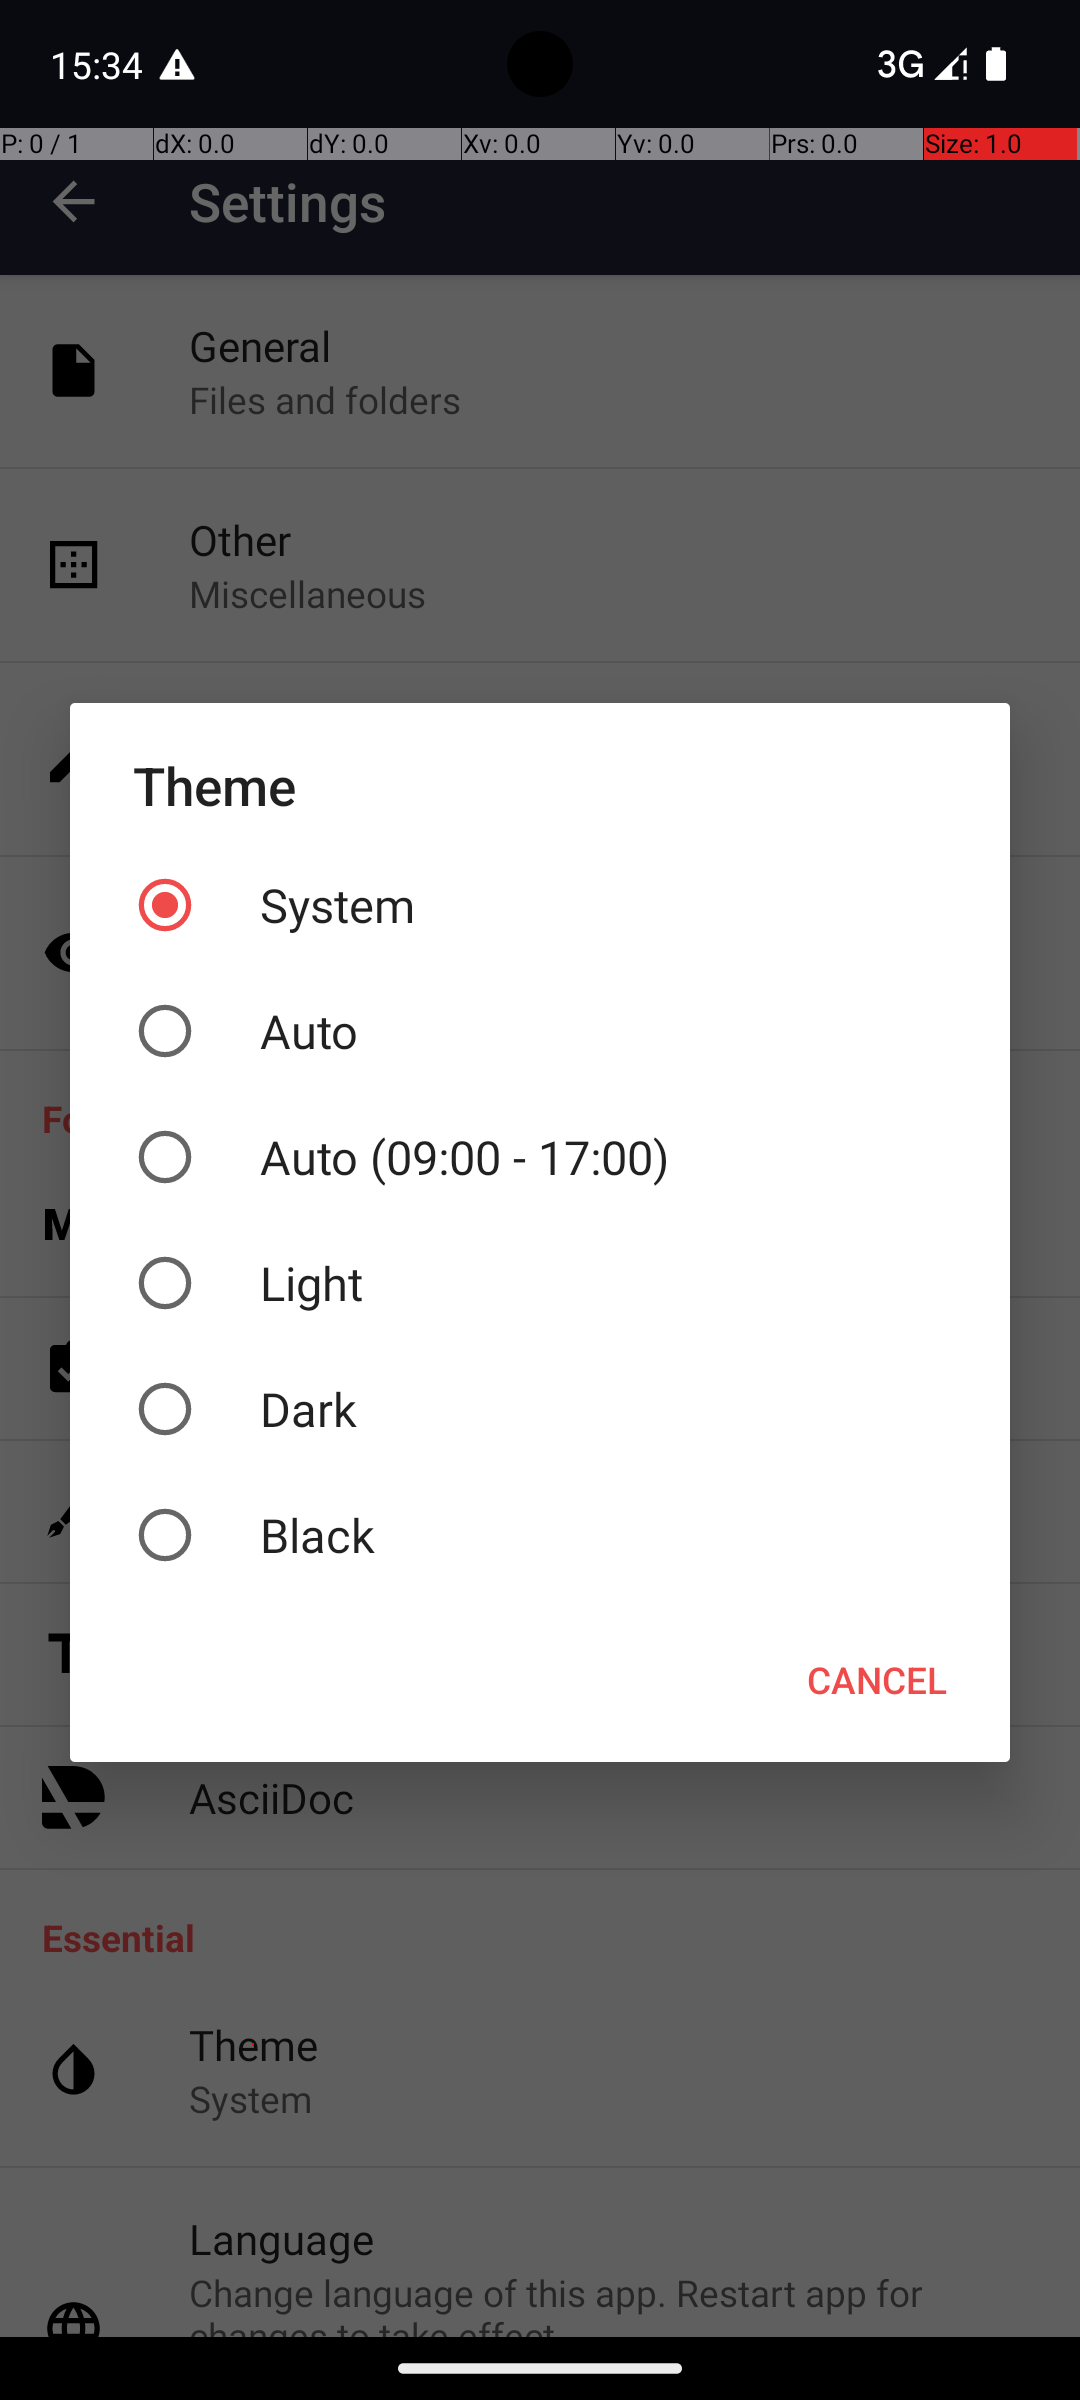 This screenshot has height=2400, width=1080. Describe the element at coordinates (540, 905) in the screenshot. I see `System` at that location.